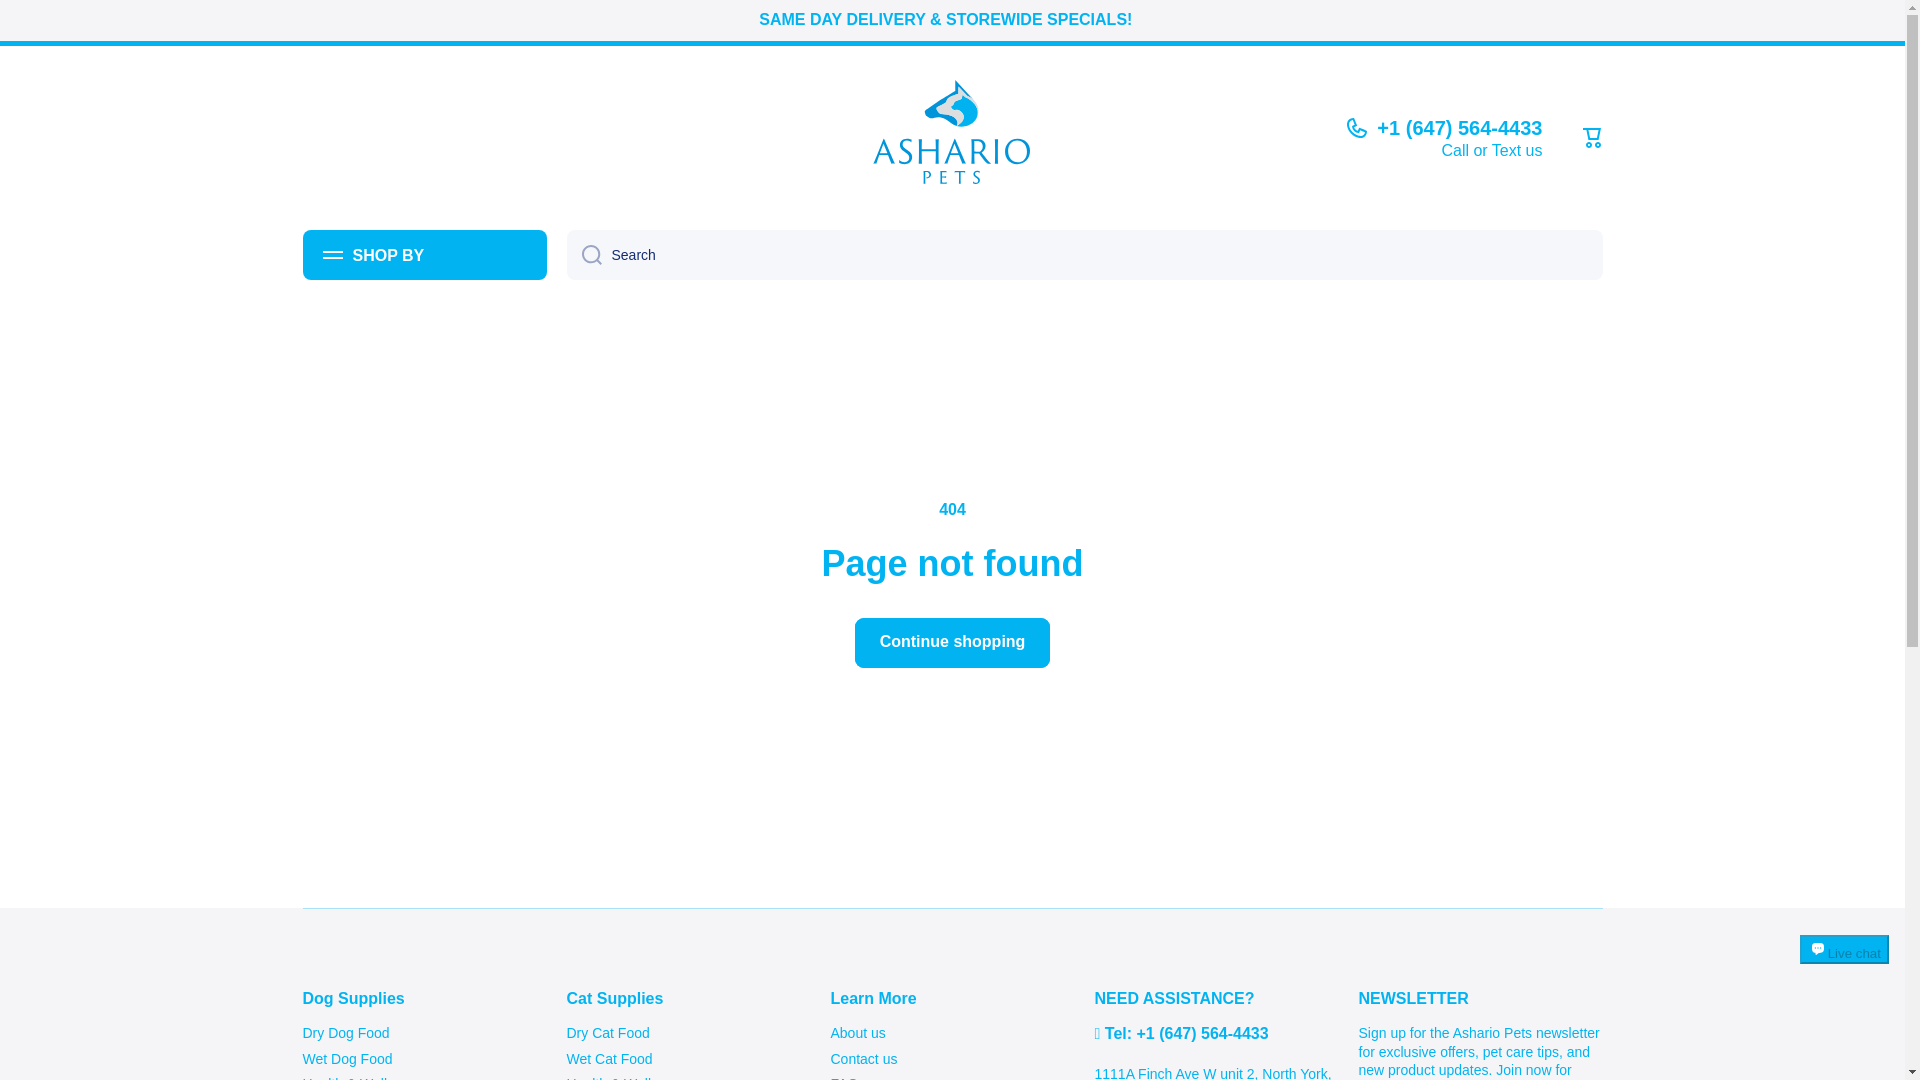 This screenshot has width=1920, height=1080. What do you see at coordinates (345, 1030) in the screenshot?
I see `Dry Dog Food` at bounding box center [345, 1030].